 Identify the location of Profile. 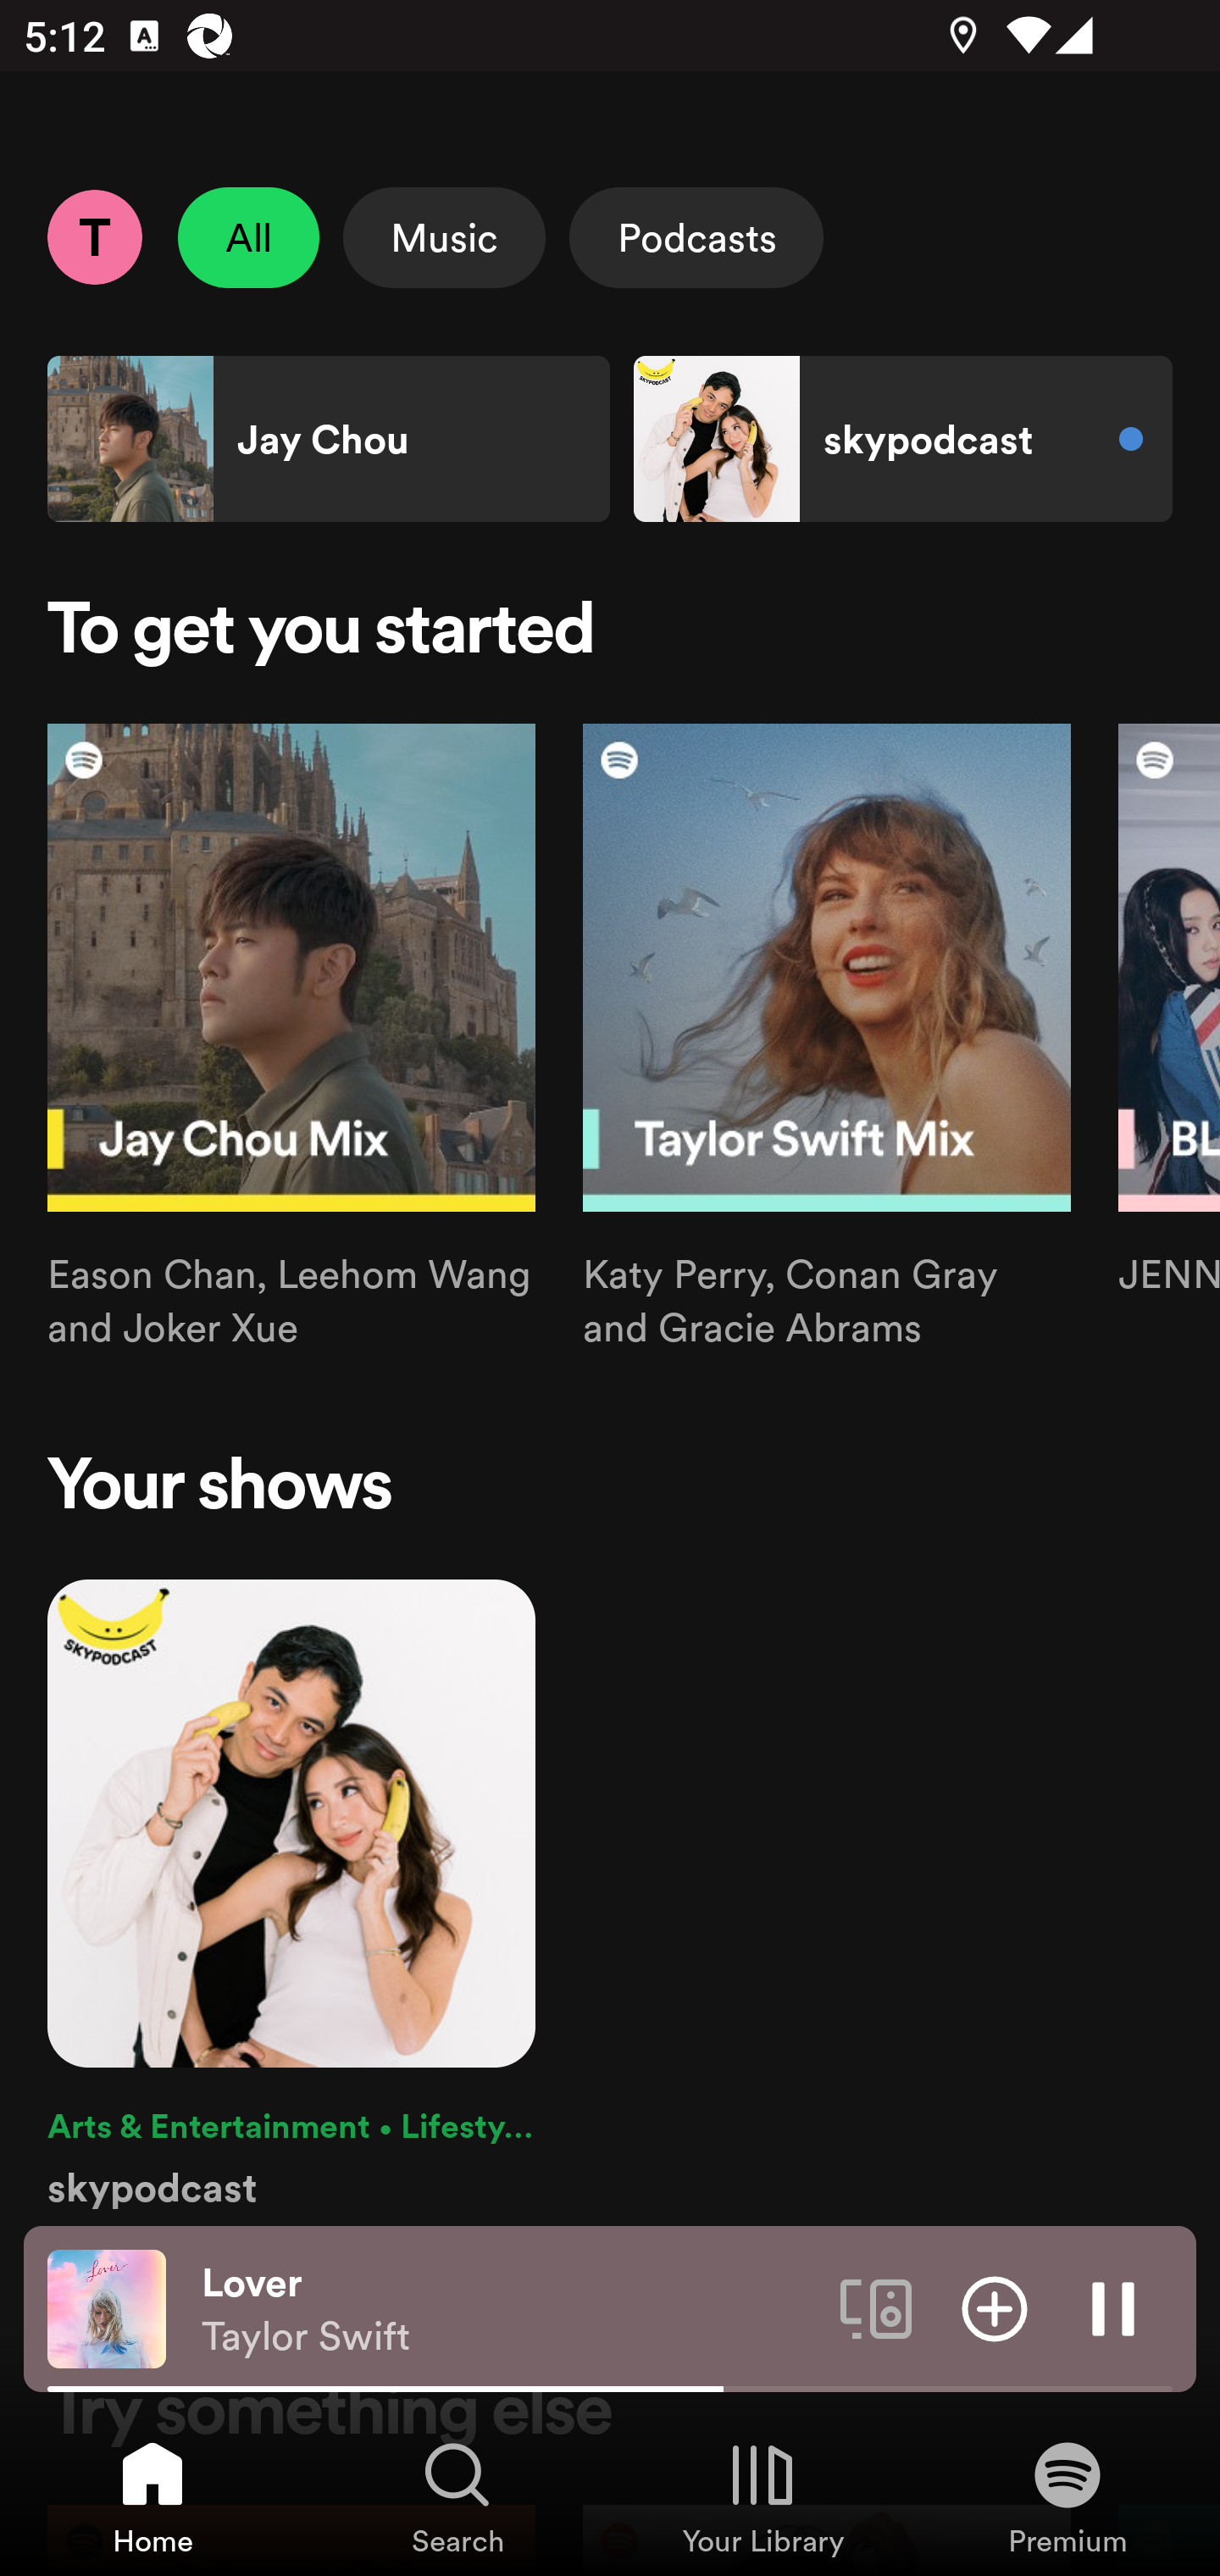
(94, 236).